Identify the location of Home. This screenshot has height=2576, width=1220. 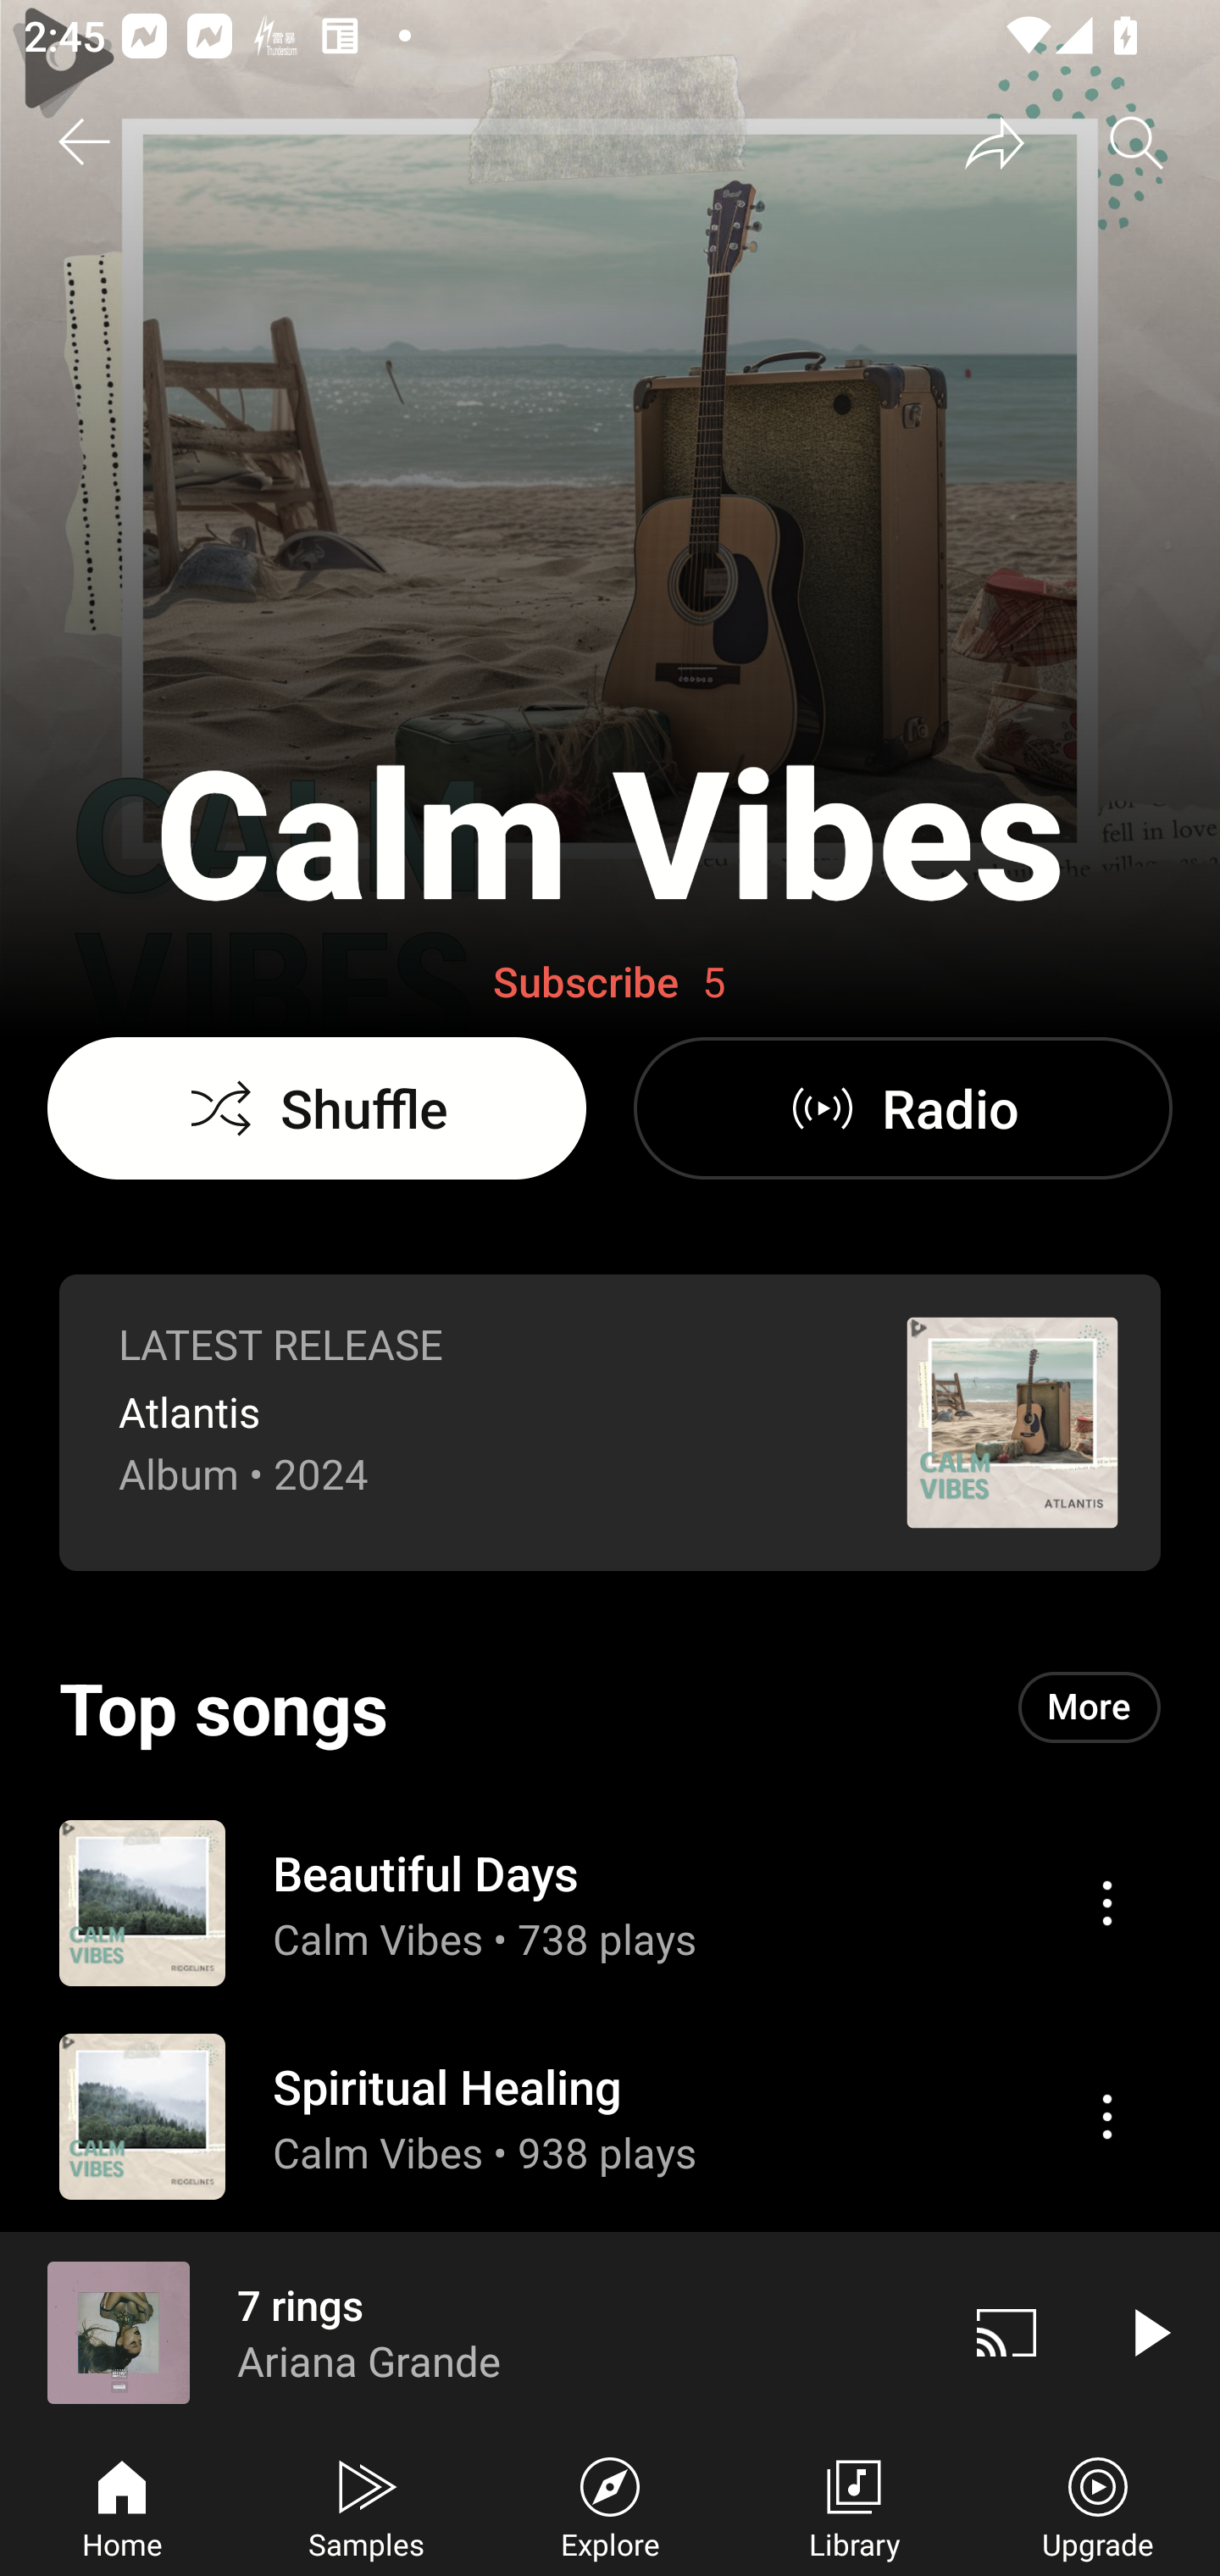
(122, 2505).